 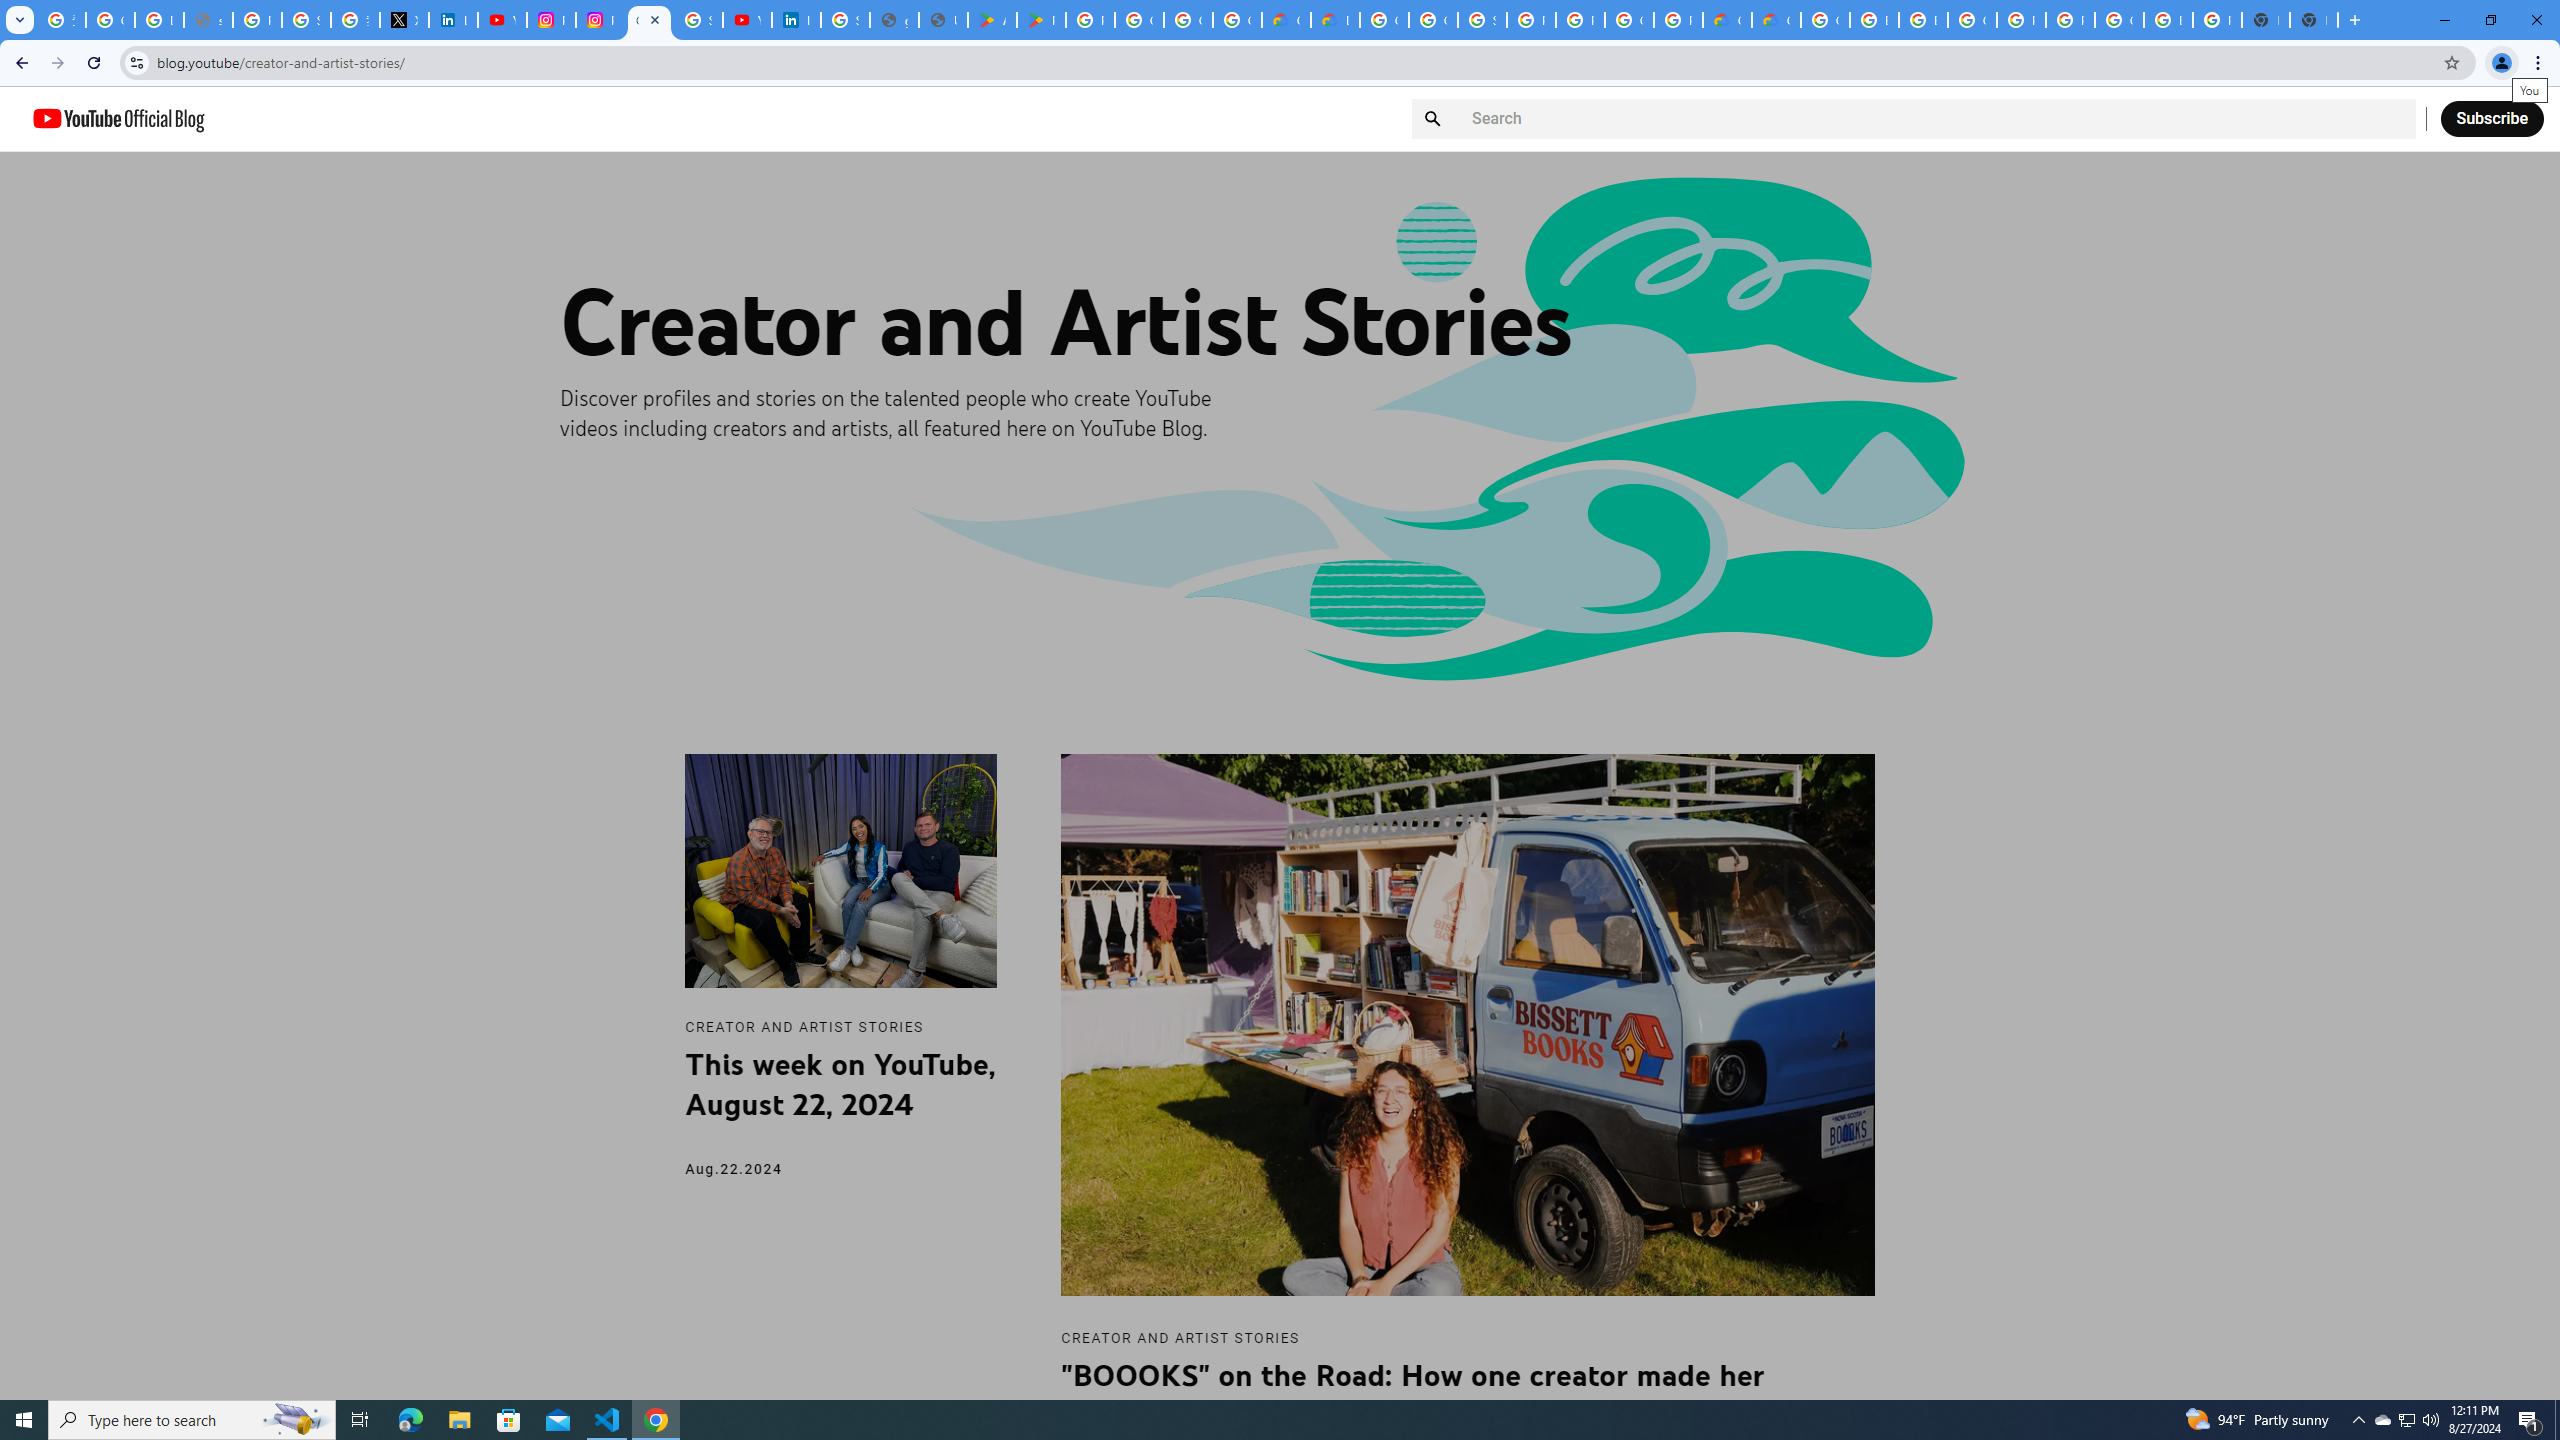 I want to click on YouTube Official Blog logo, so click(x=118, y=118).